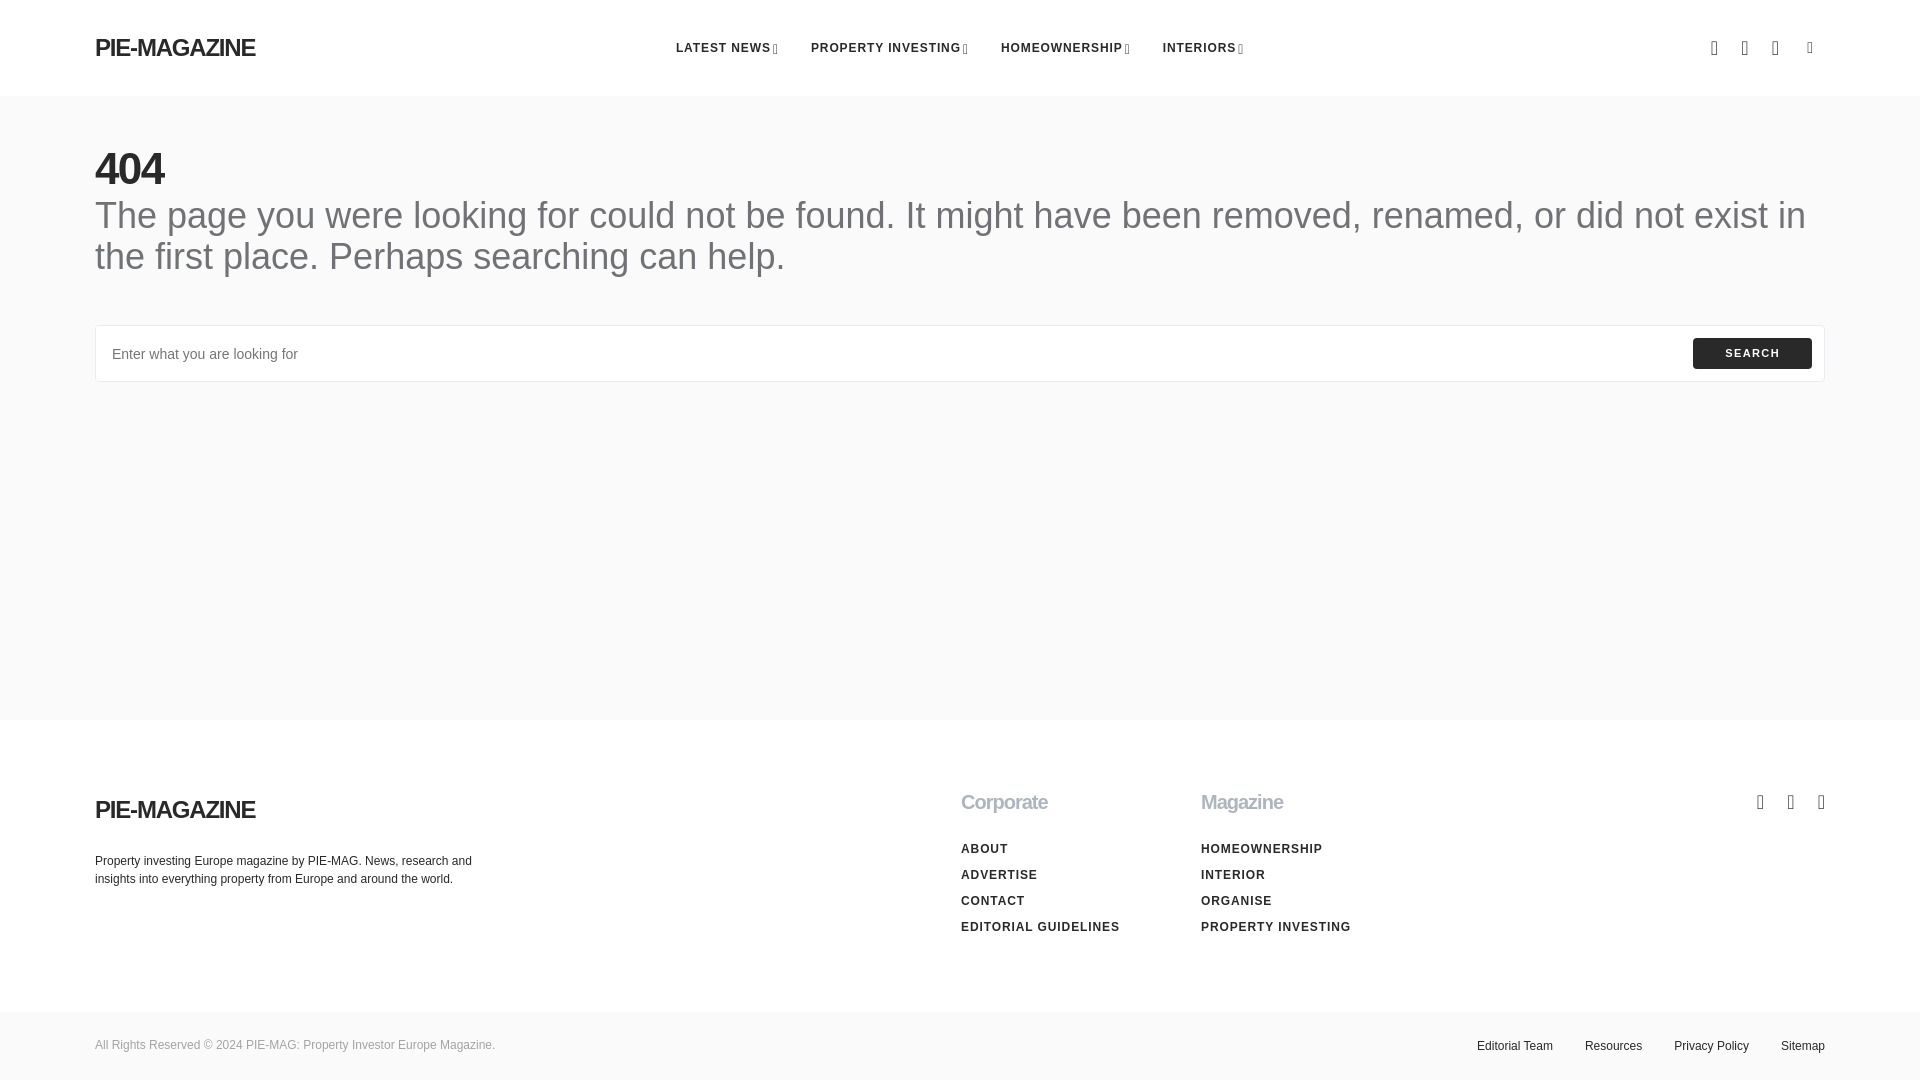 Image resolution: width=1920 pixels, height=1080 pixels. What do you see at coordinates (174, 810) in the screenshot?
I see `PIE-MAGAZINE` at bounding box center [174, 810].